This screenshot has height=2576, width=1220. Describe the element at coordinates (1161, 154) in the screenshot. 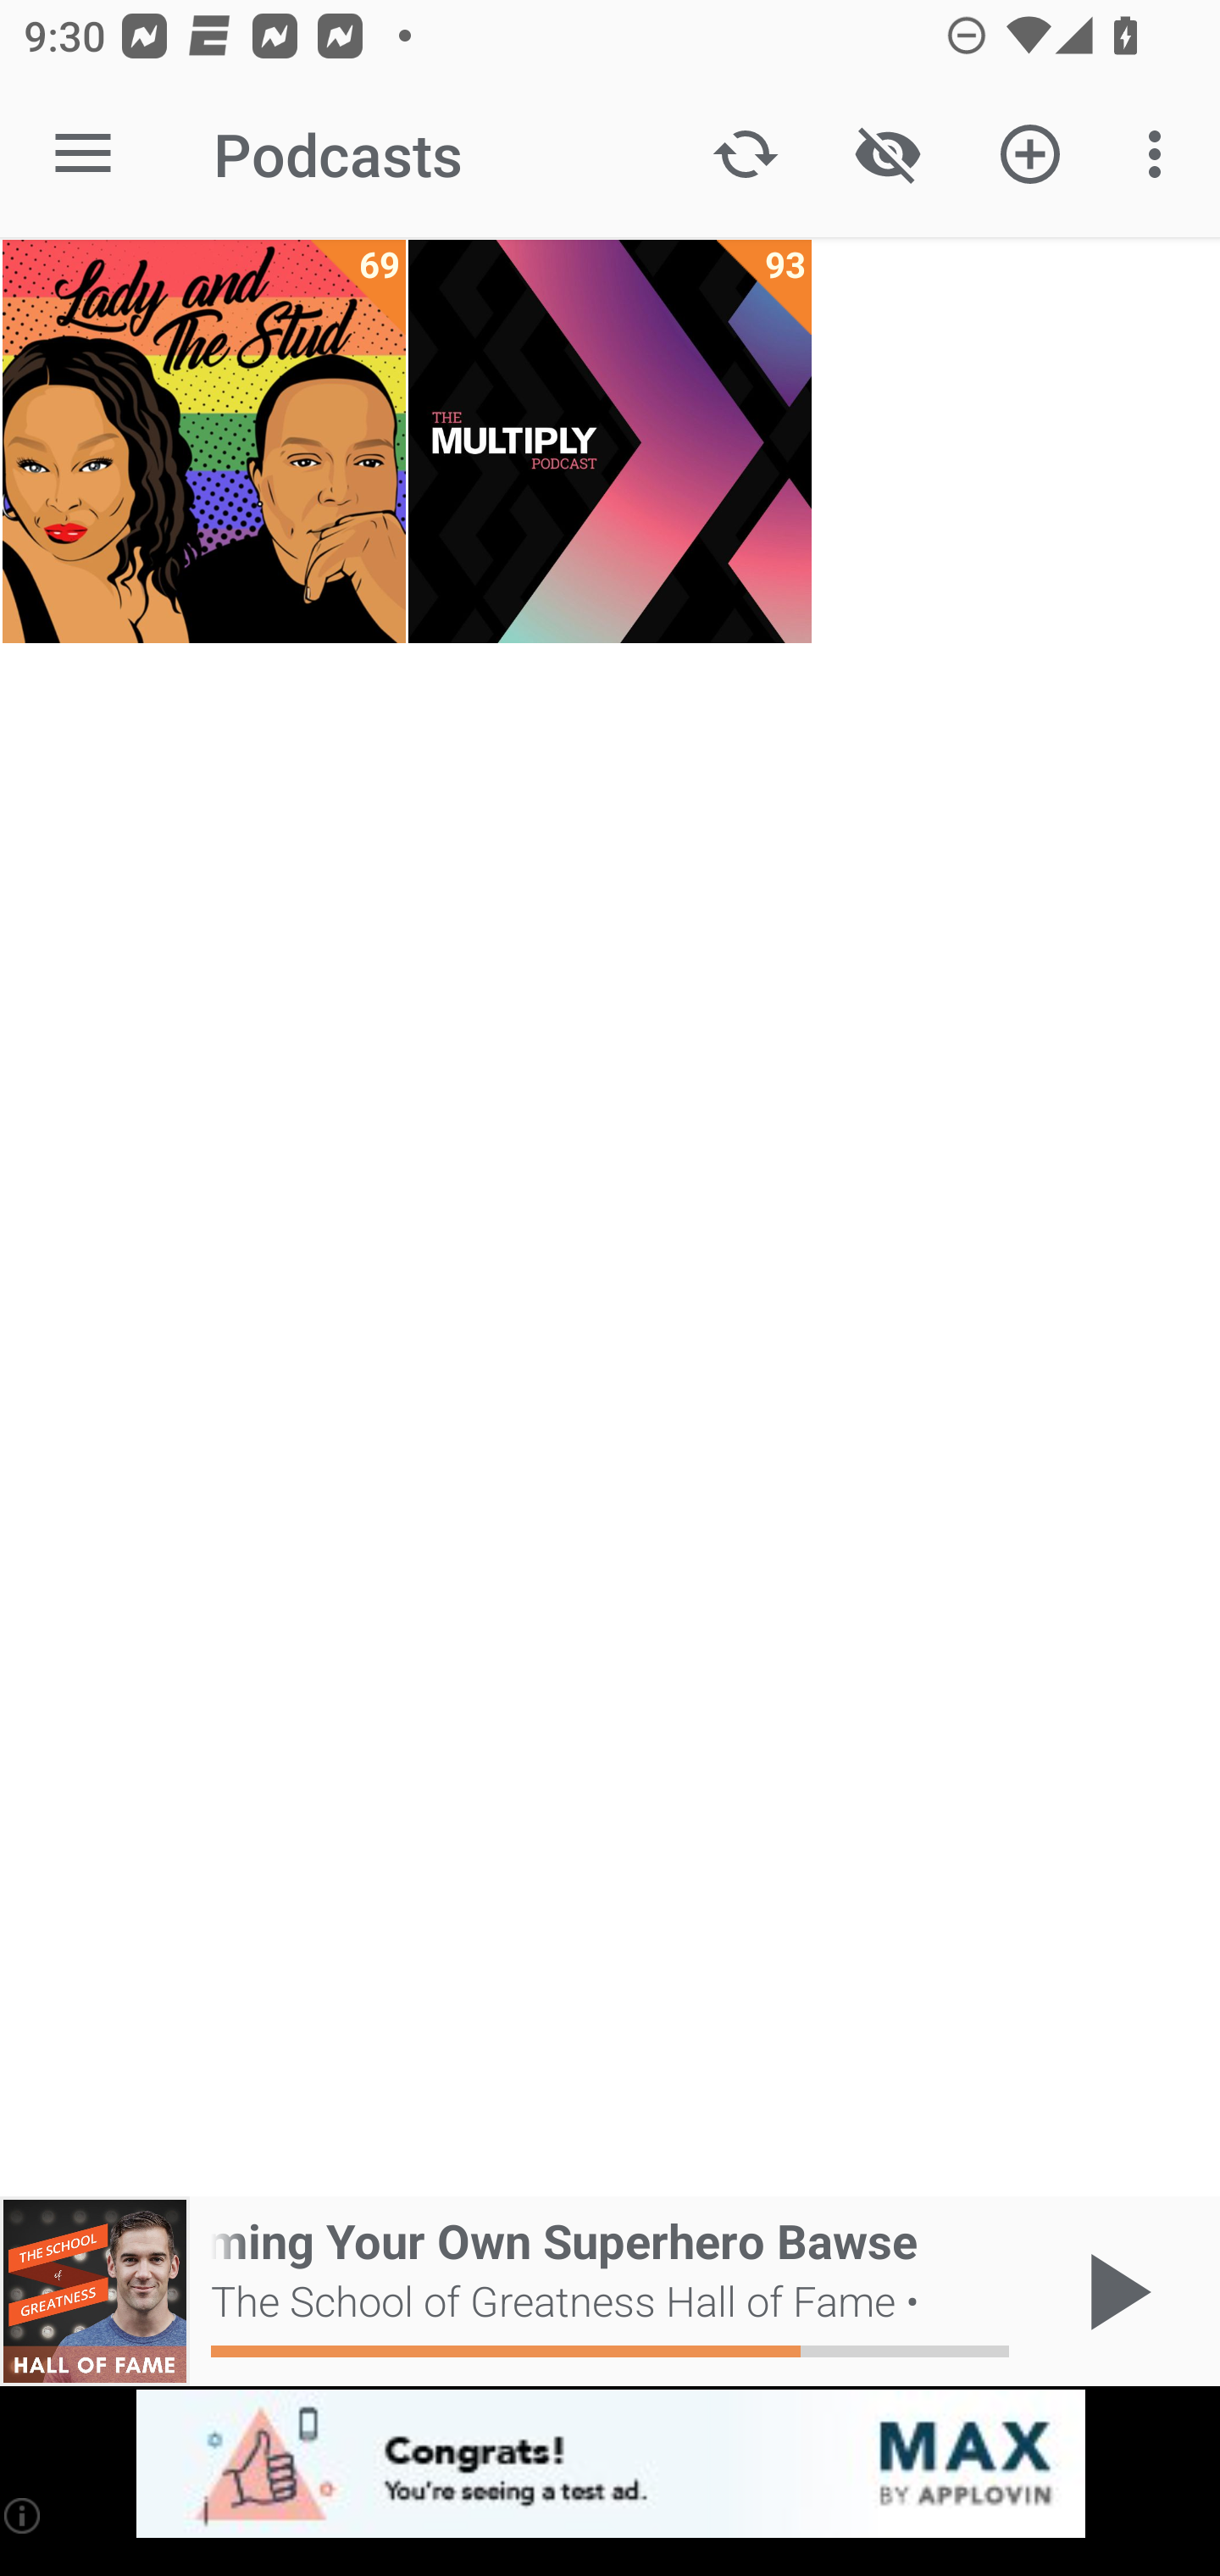

I see `More options` at that location.